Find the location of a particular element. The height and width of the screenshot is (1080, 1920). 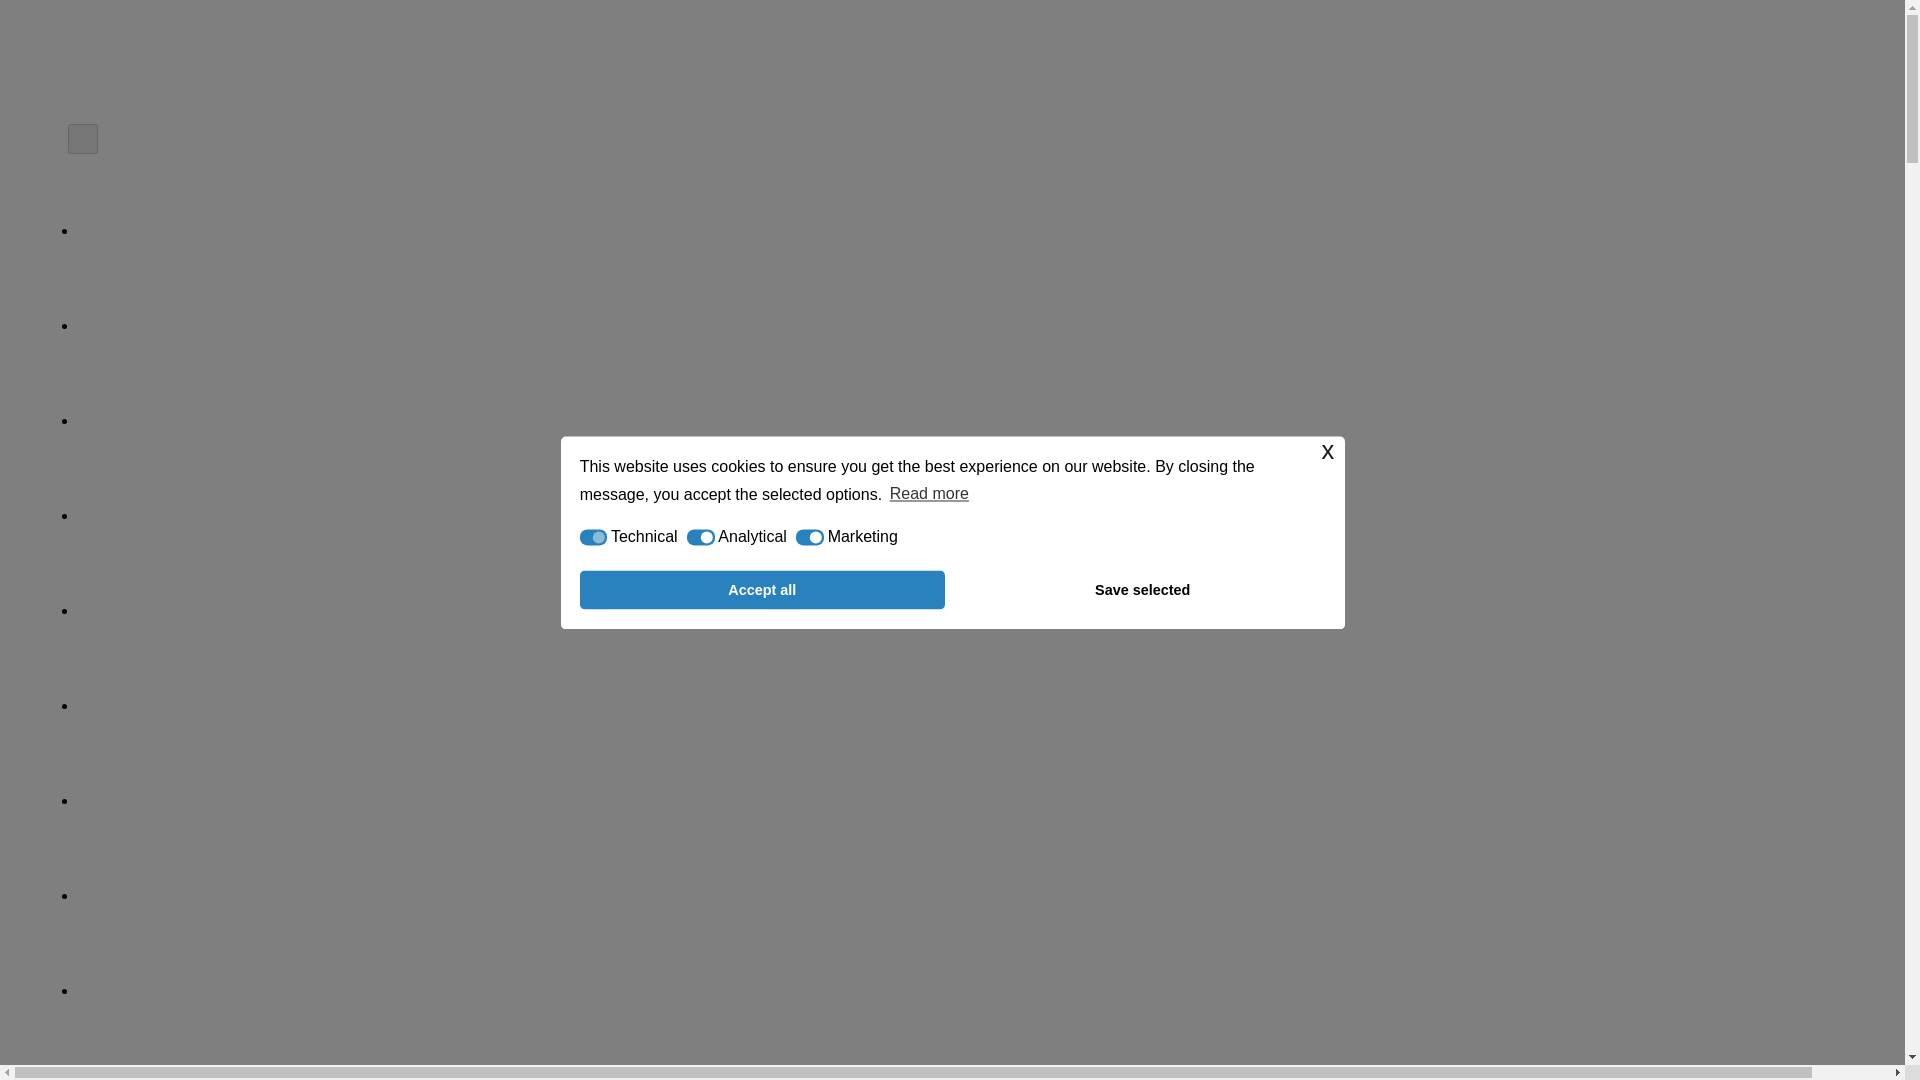

For carriers is located at coordinates (972, 993).